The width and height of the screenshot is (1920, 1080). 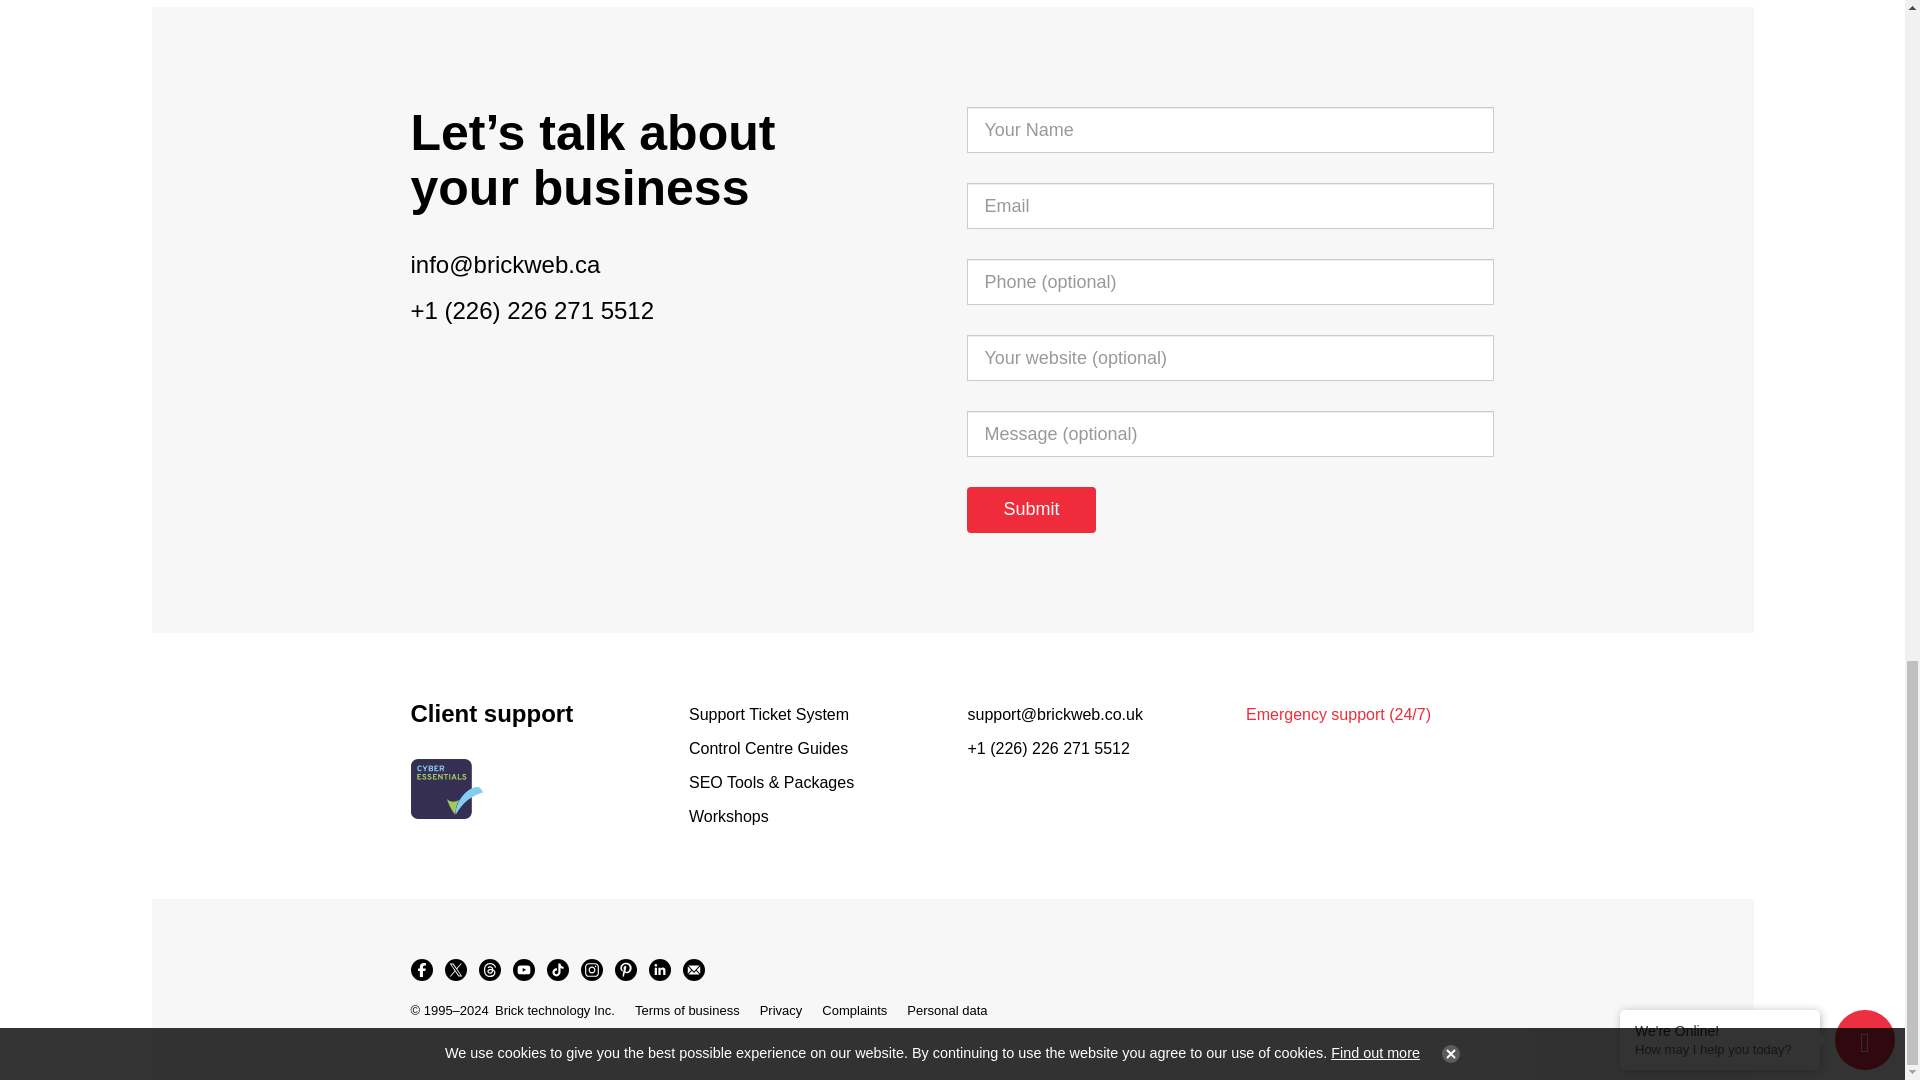 I want to click on Newsletter, so click(x=692, y=970).